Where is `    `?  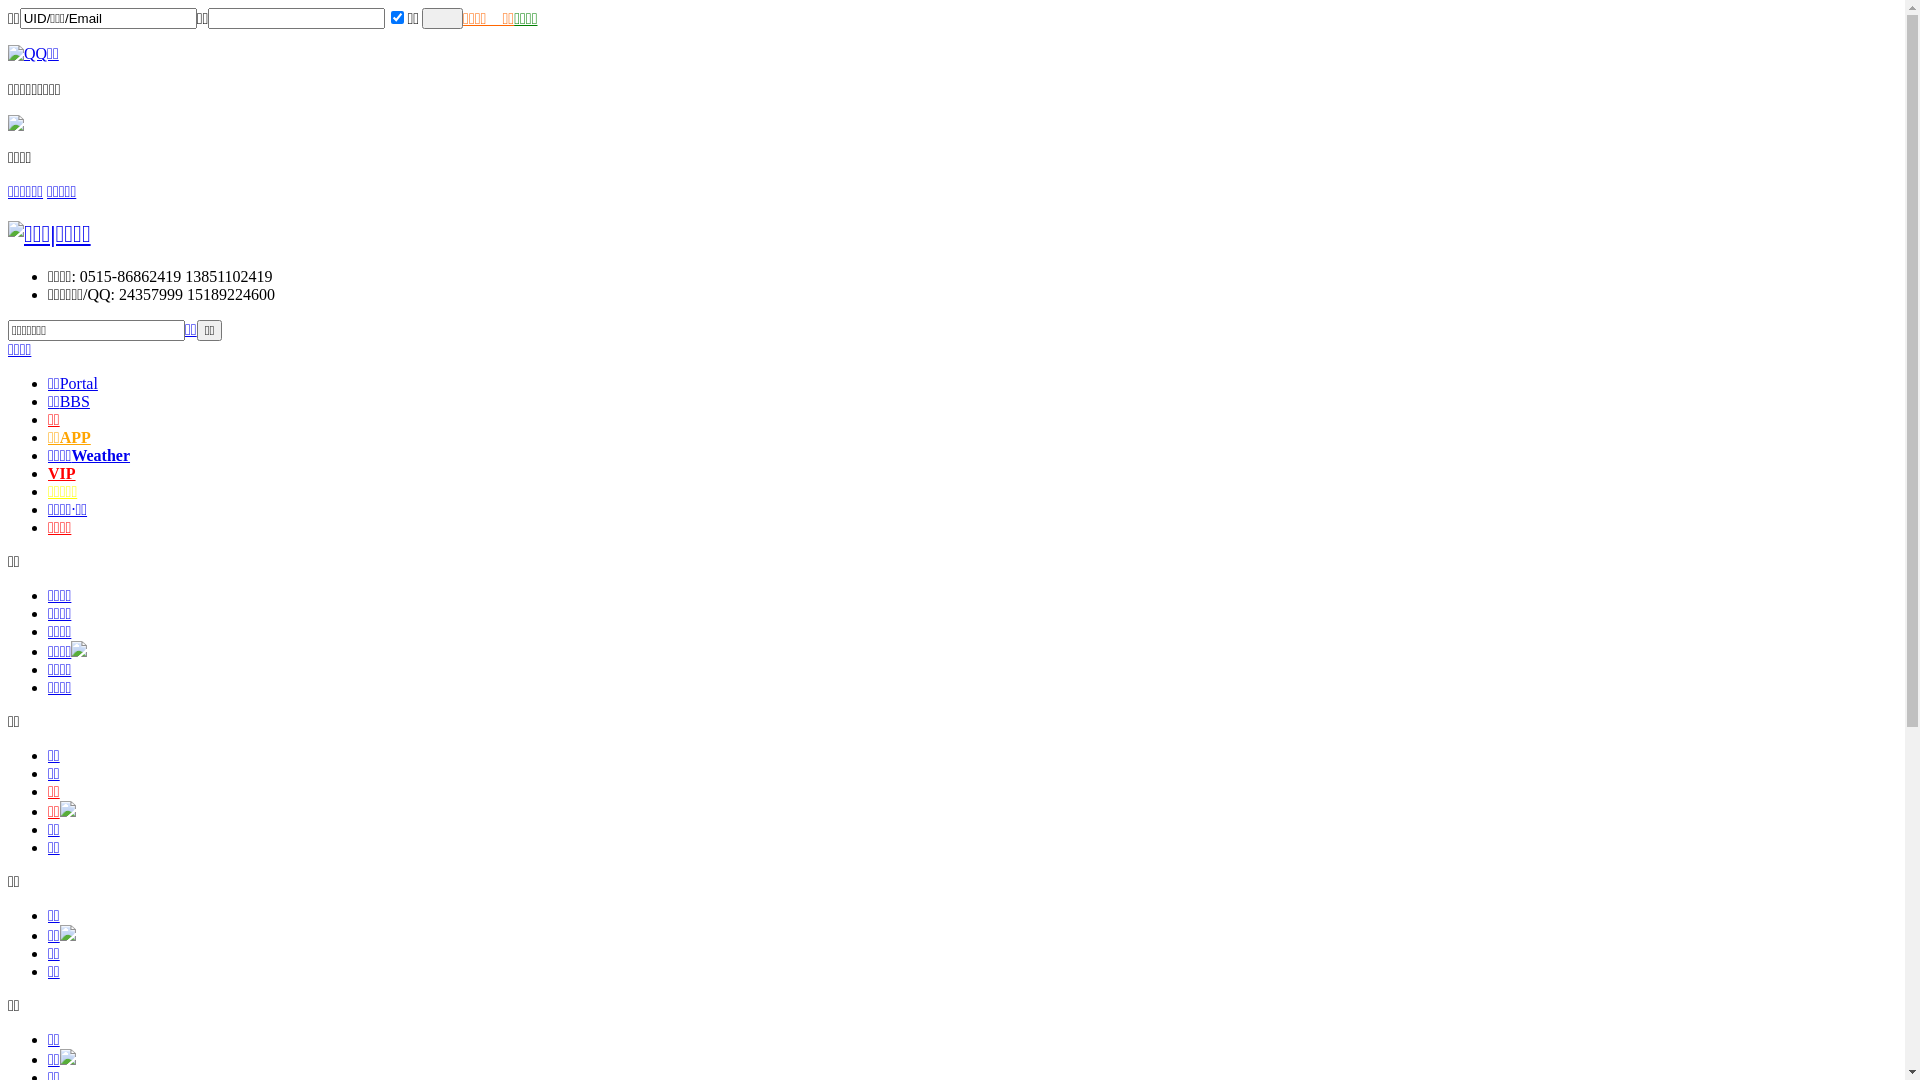
     is located at coordinates (442, 18).